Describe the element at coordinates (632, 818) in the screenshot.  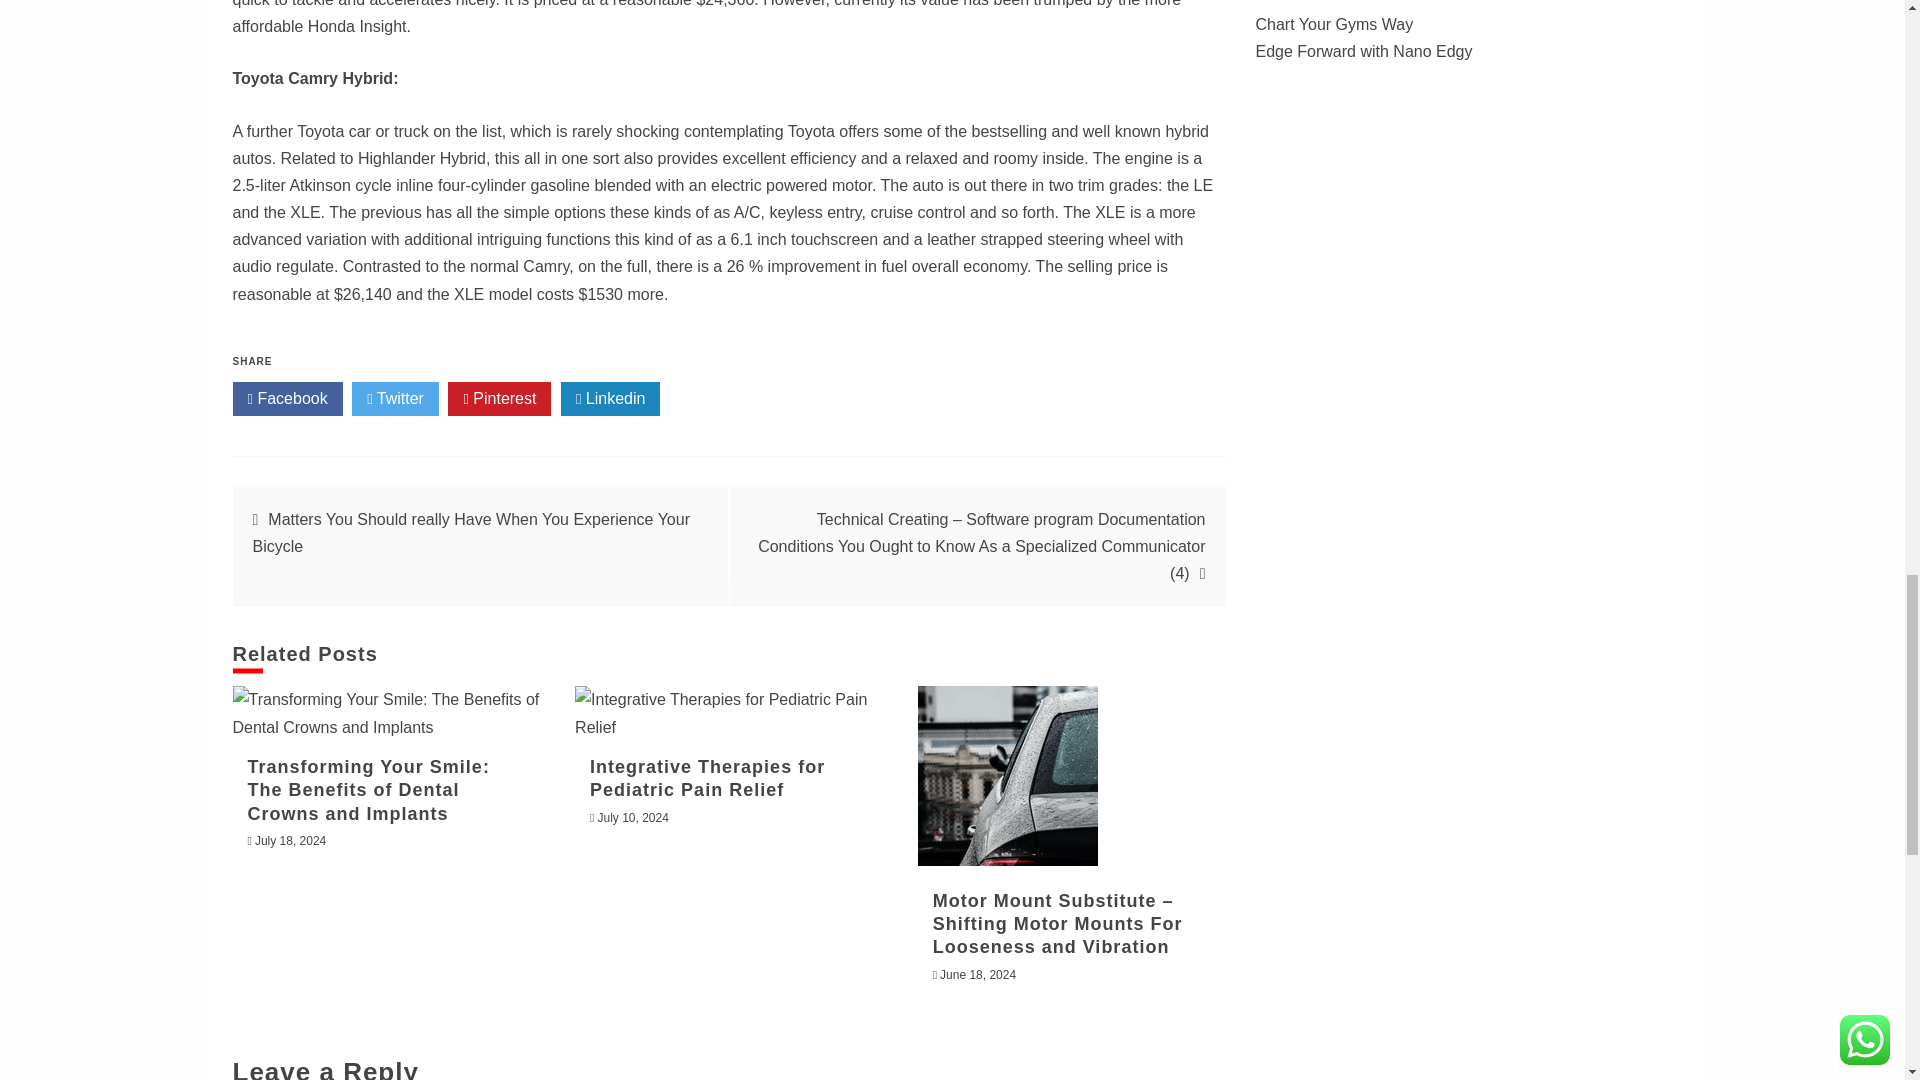
I see `July 10, 2024` at that location.